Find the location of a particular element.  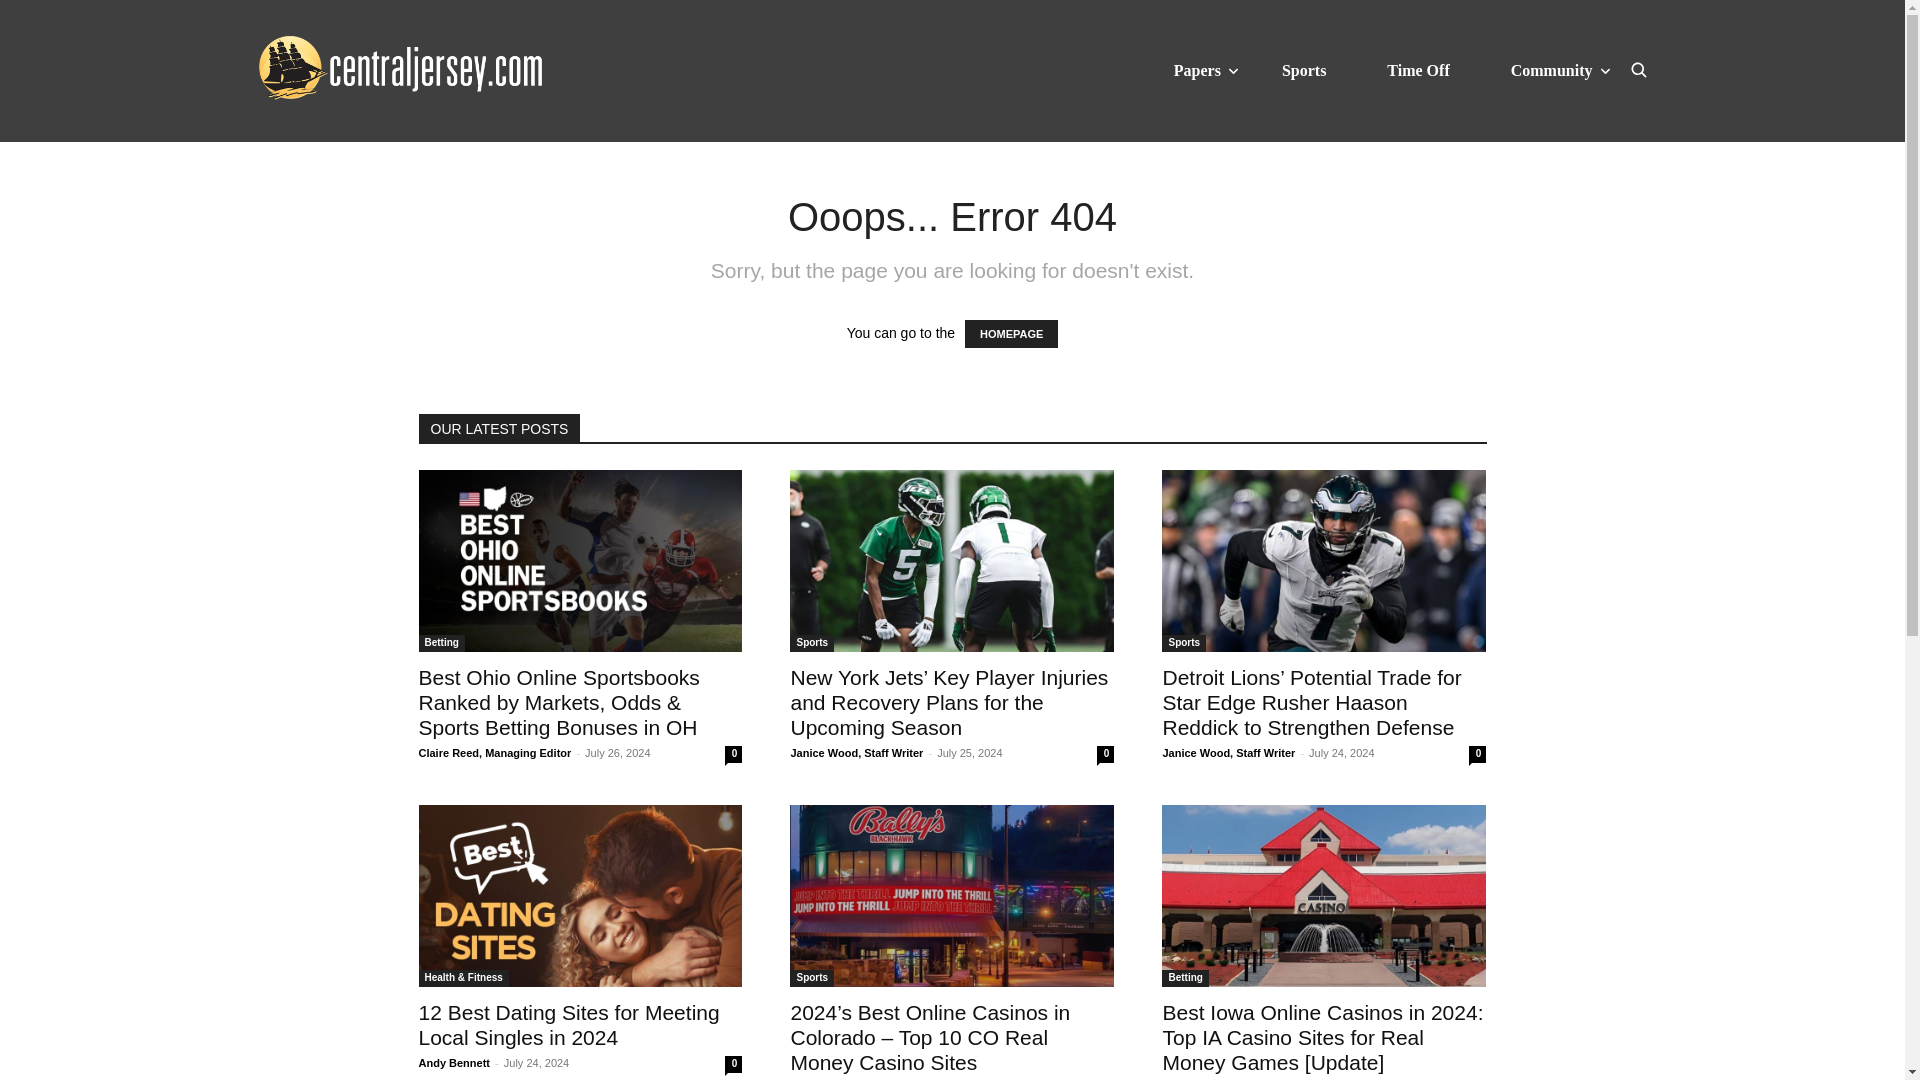

Papers is located at coordinates (1197, 70).